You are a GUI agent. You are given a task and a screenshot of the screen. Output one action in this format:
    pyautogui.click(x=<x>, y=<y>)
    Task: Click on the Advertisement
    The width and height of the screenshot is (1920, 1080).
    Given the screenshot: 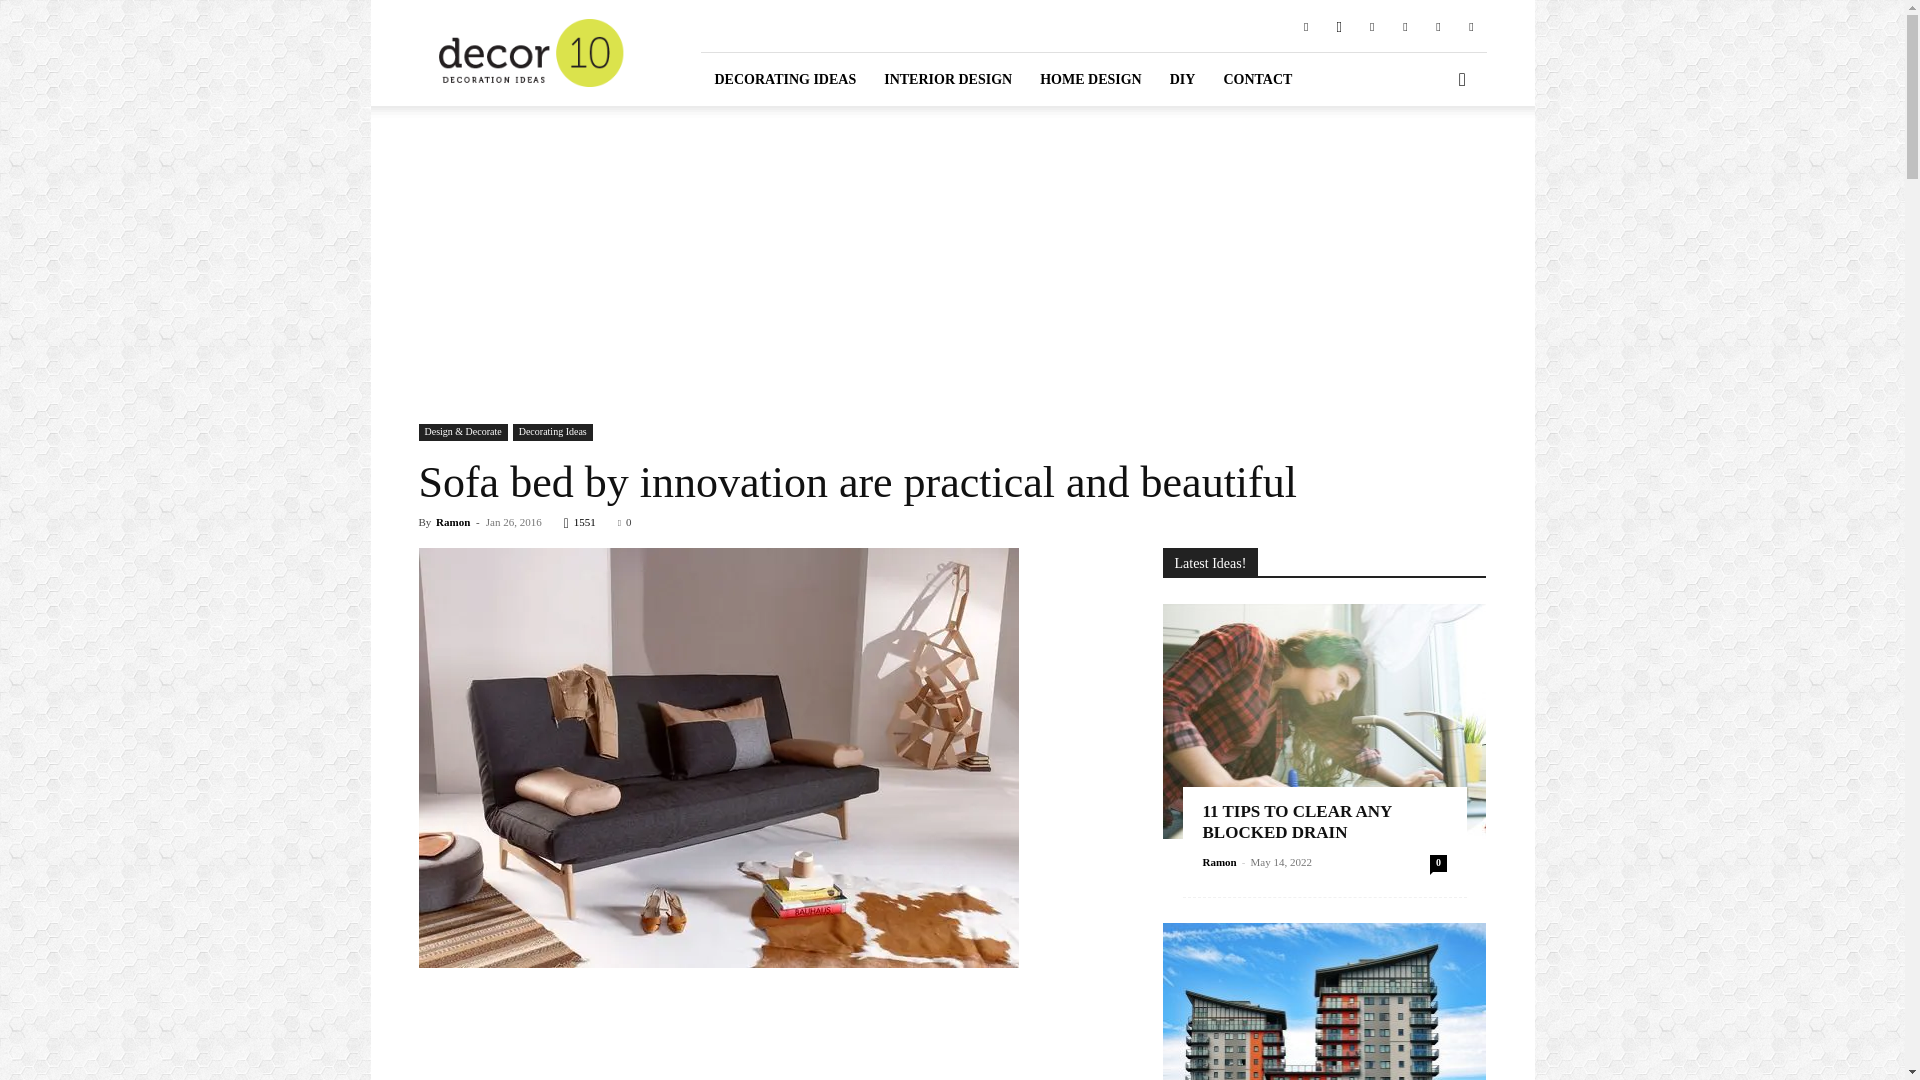 What is the action you would take?
    pyautogui.click(x=766, y=1036)
    